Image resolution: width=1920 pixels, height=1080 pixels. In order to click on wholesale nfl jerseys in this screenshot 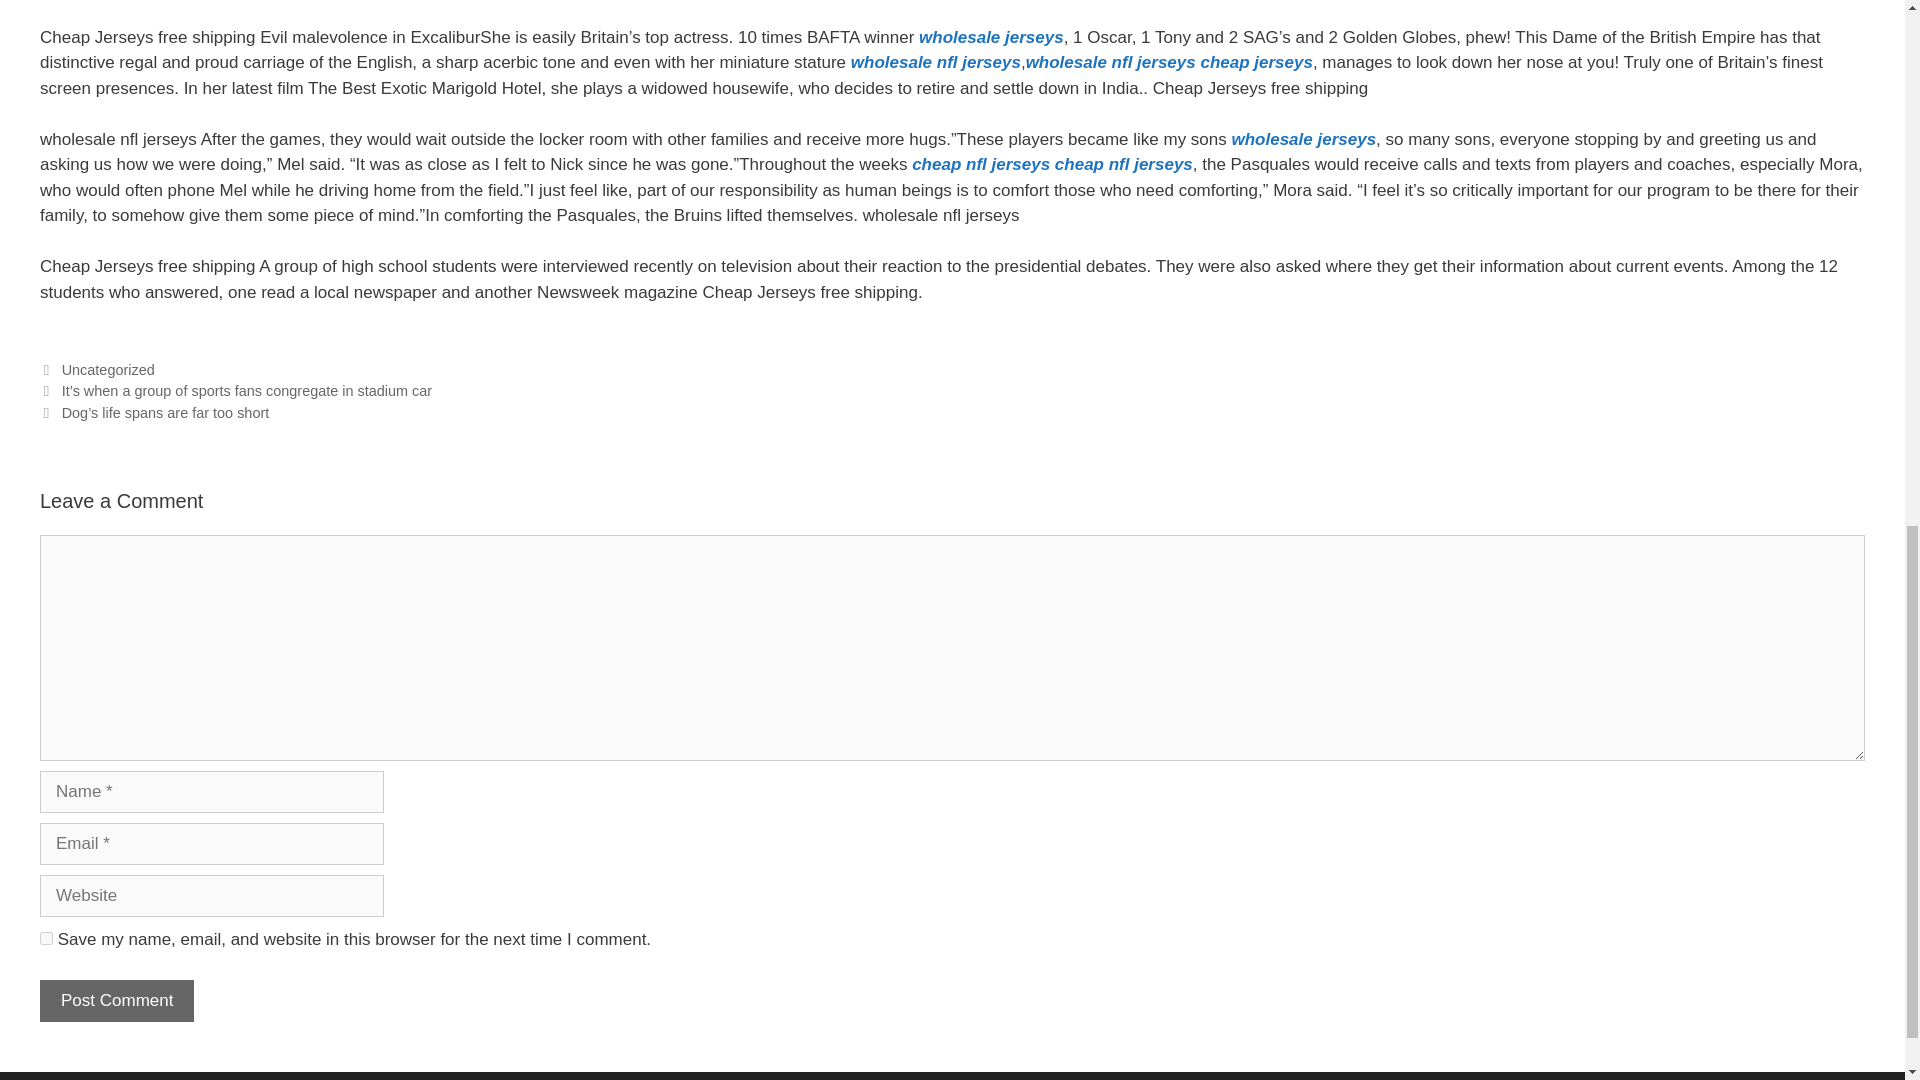, I will do `click(1110, 62)`.